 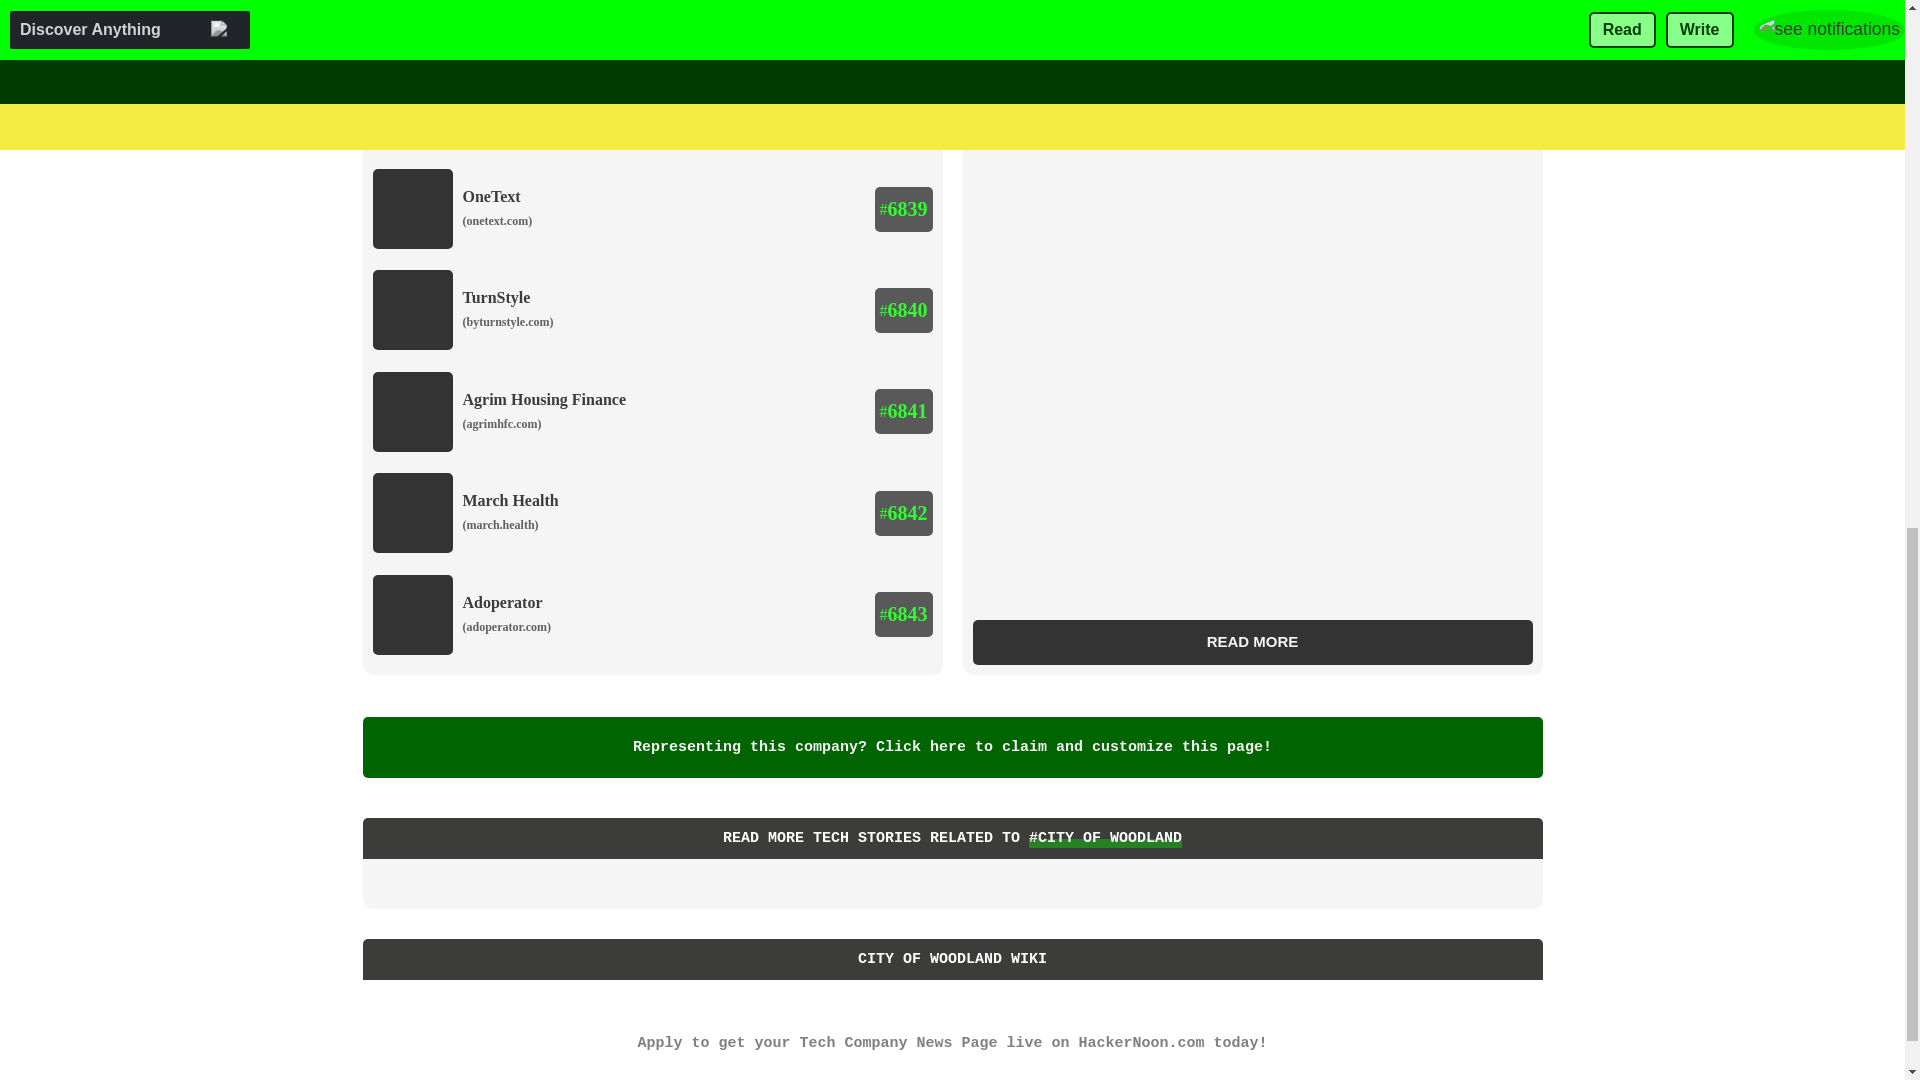 What do you see at coordinates (544, 399) in the screenshot?
I see `Agrim Housing Finance` at bounding box center [544, 399].